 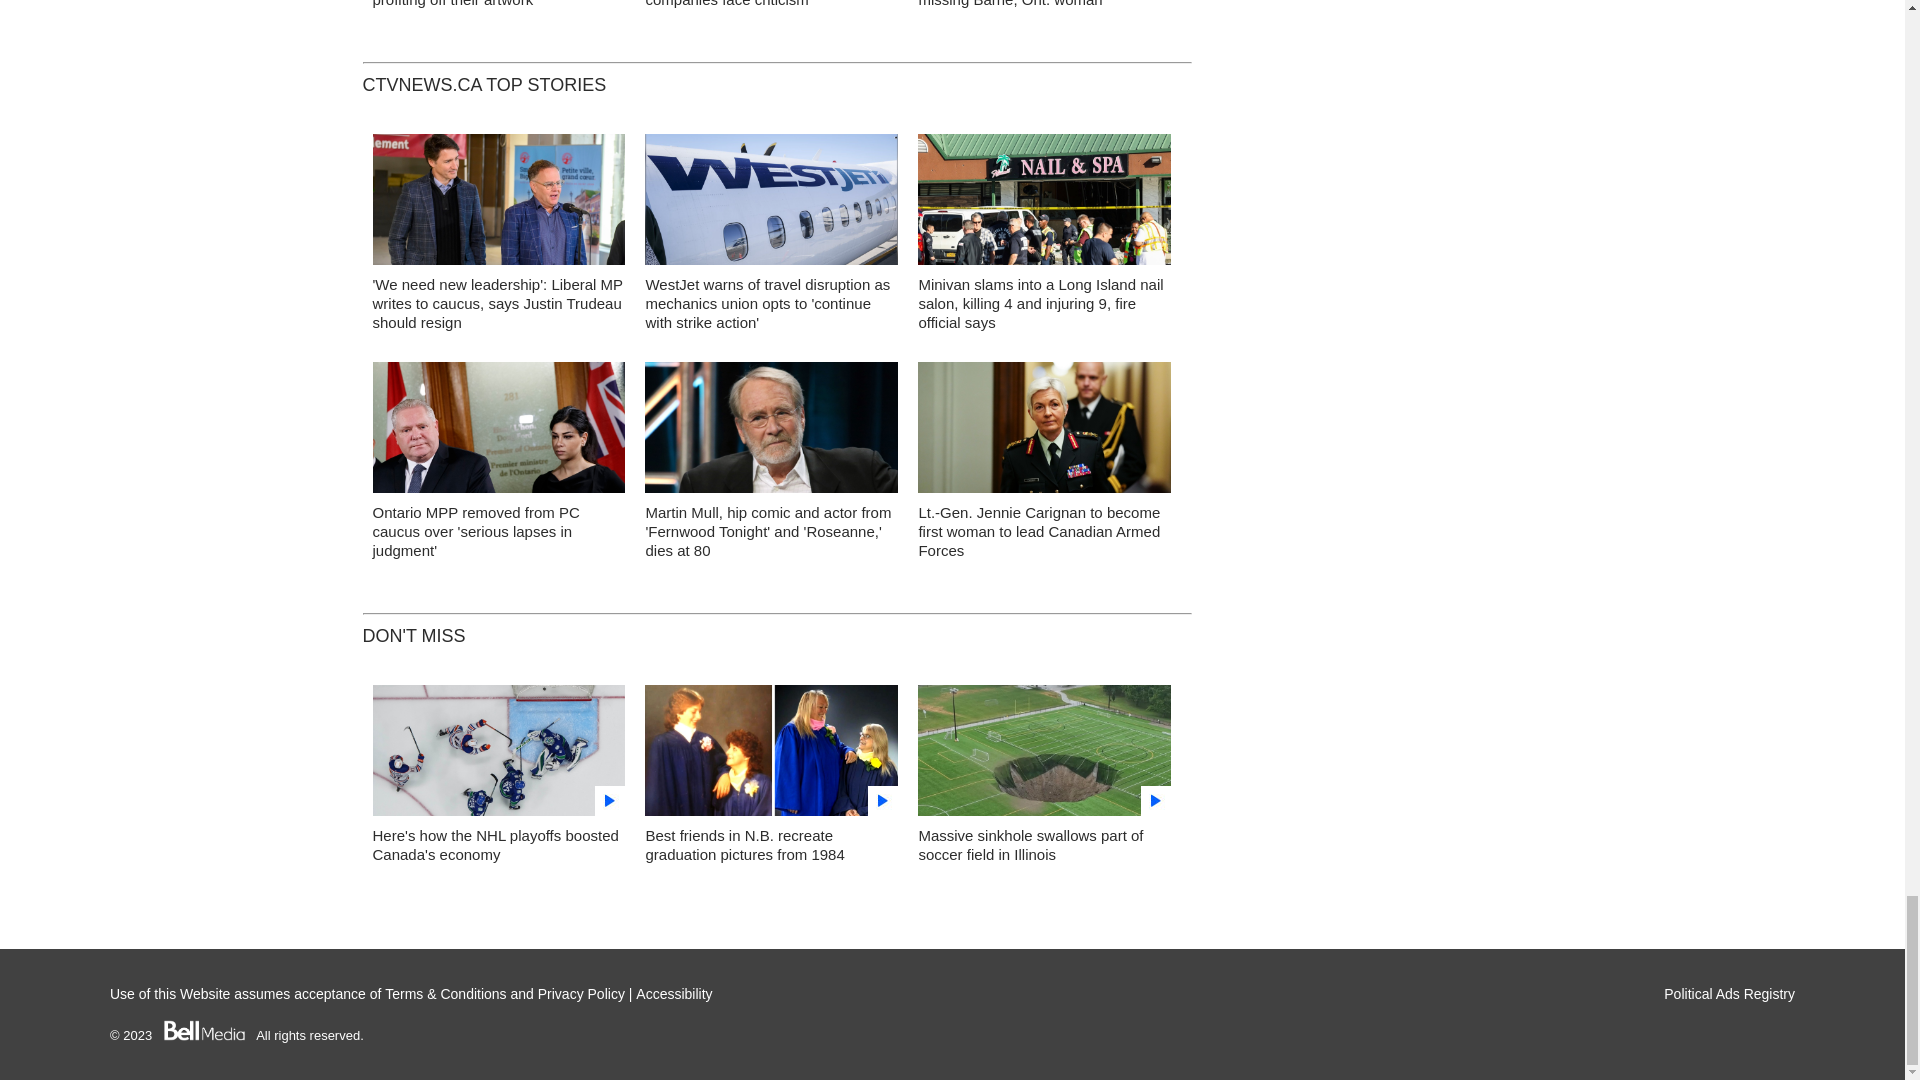 What do you see at coordinates (1044, 756) in the screenshot?
I see `SINKHOLE` at bounding box center [1044, 756].